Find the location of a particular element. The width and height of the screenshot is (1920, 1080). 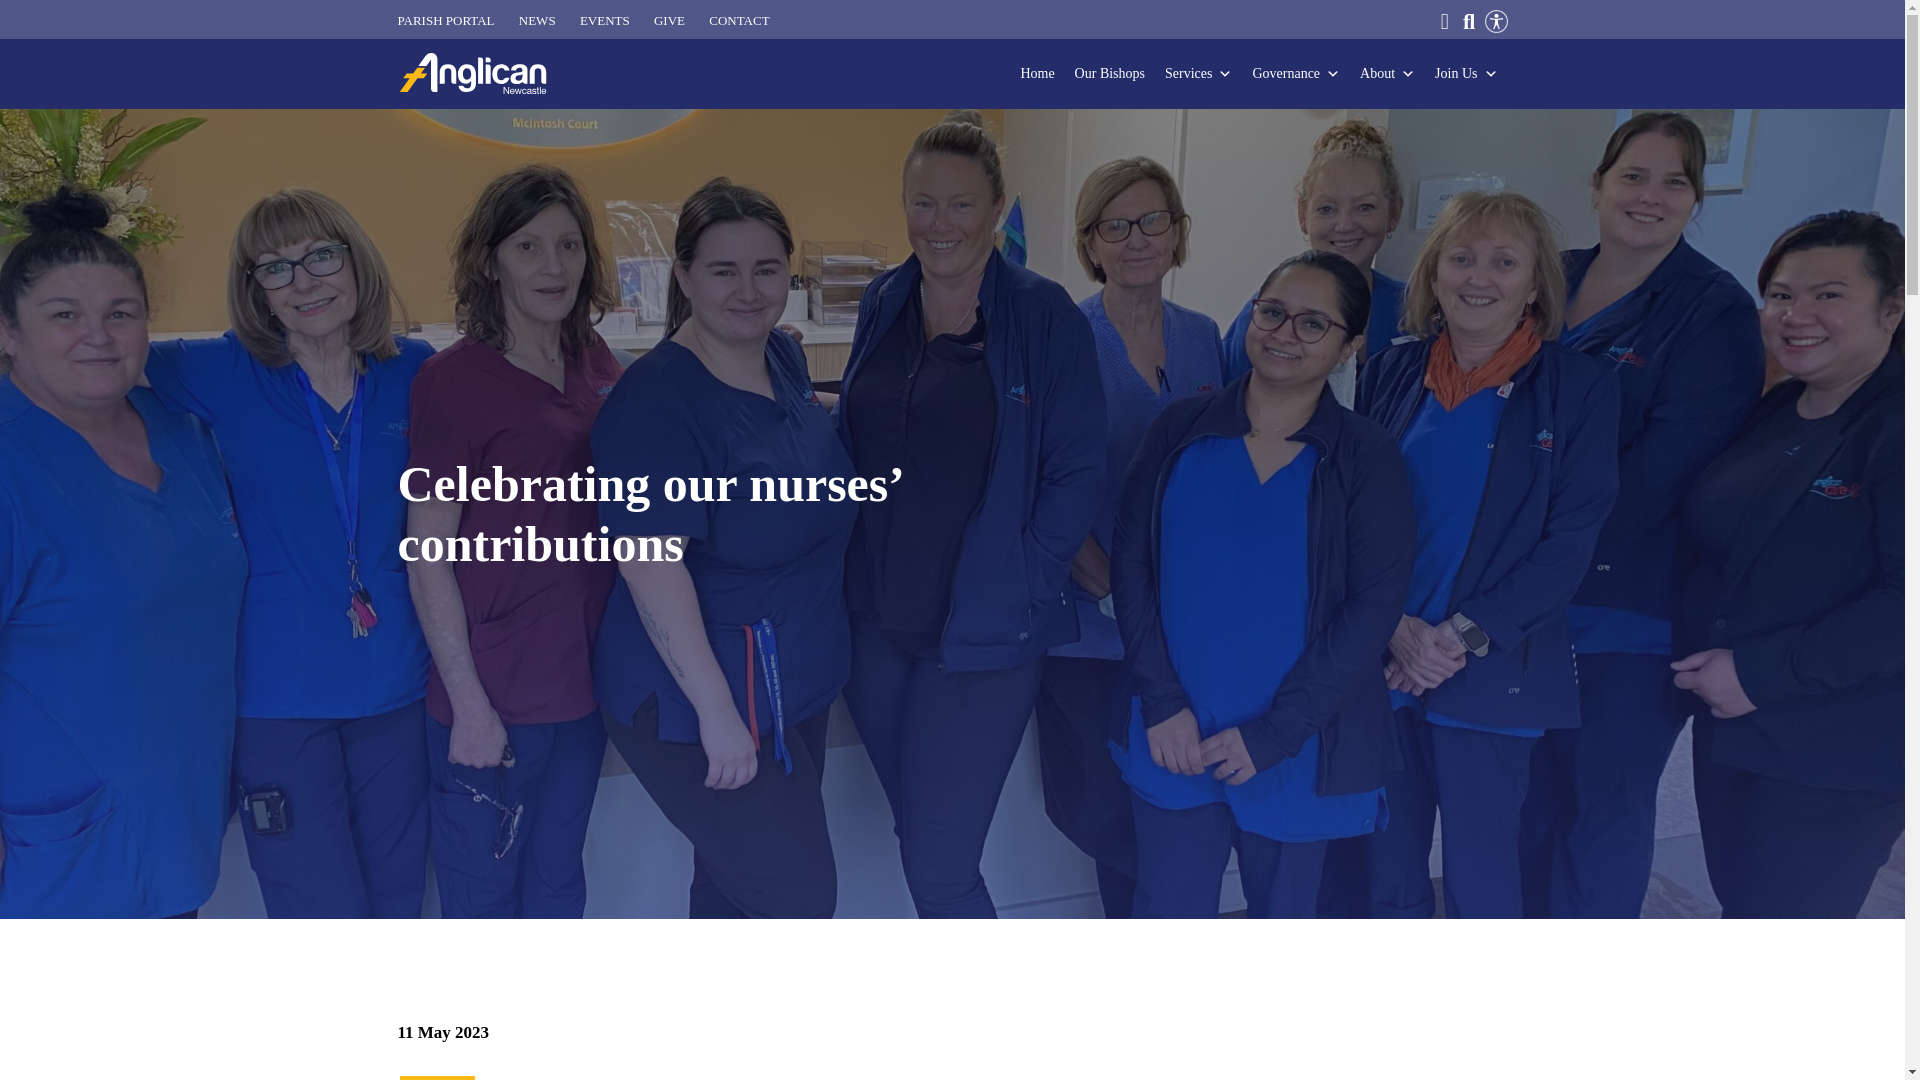

Services is located at coordinates (1198, 74).